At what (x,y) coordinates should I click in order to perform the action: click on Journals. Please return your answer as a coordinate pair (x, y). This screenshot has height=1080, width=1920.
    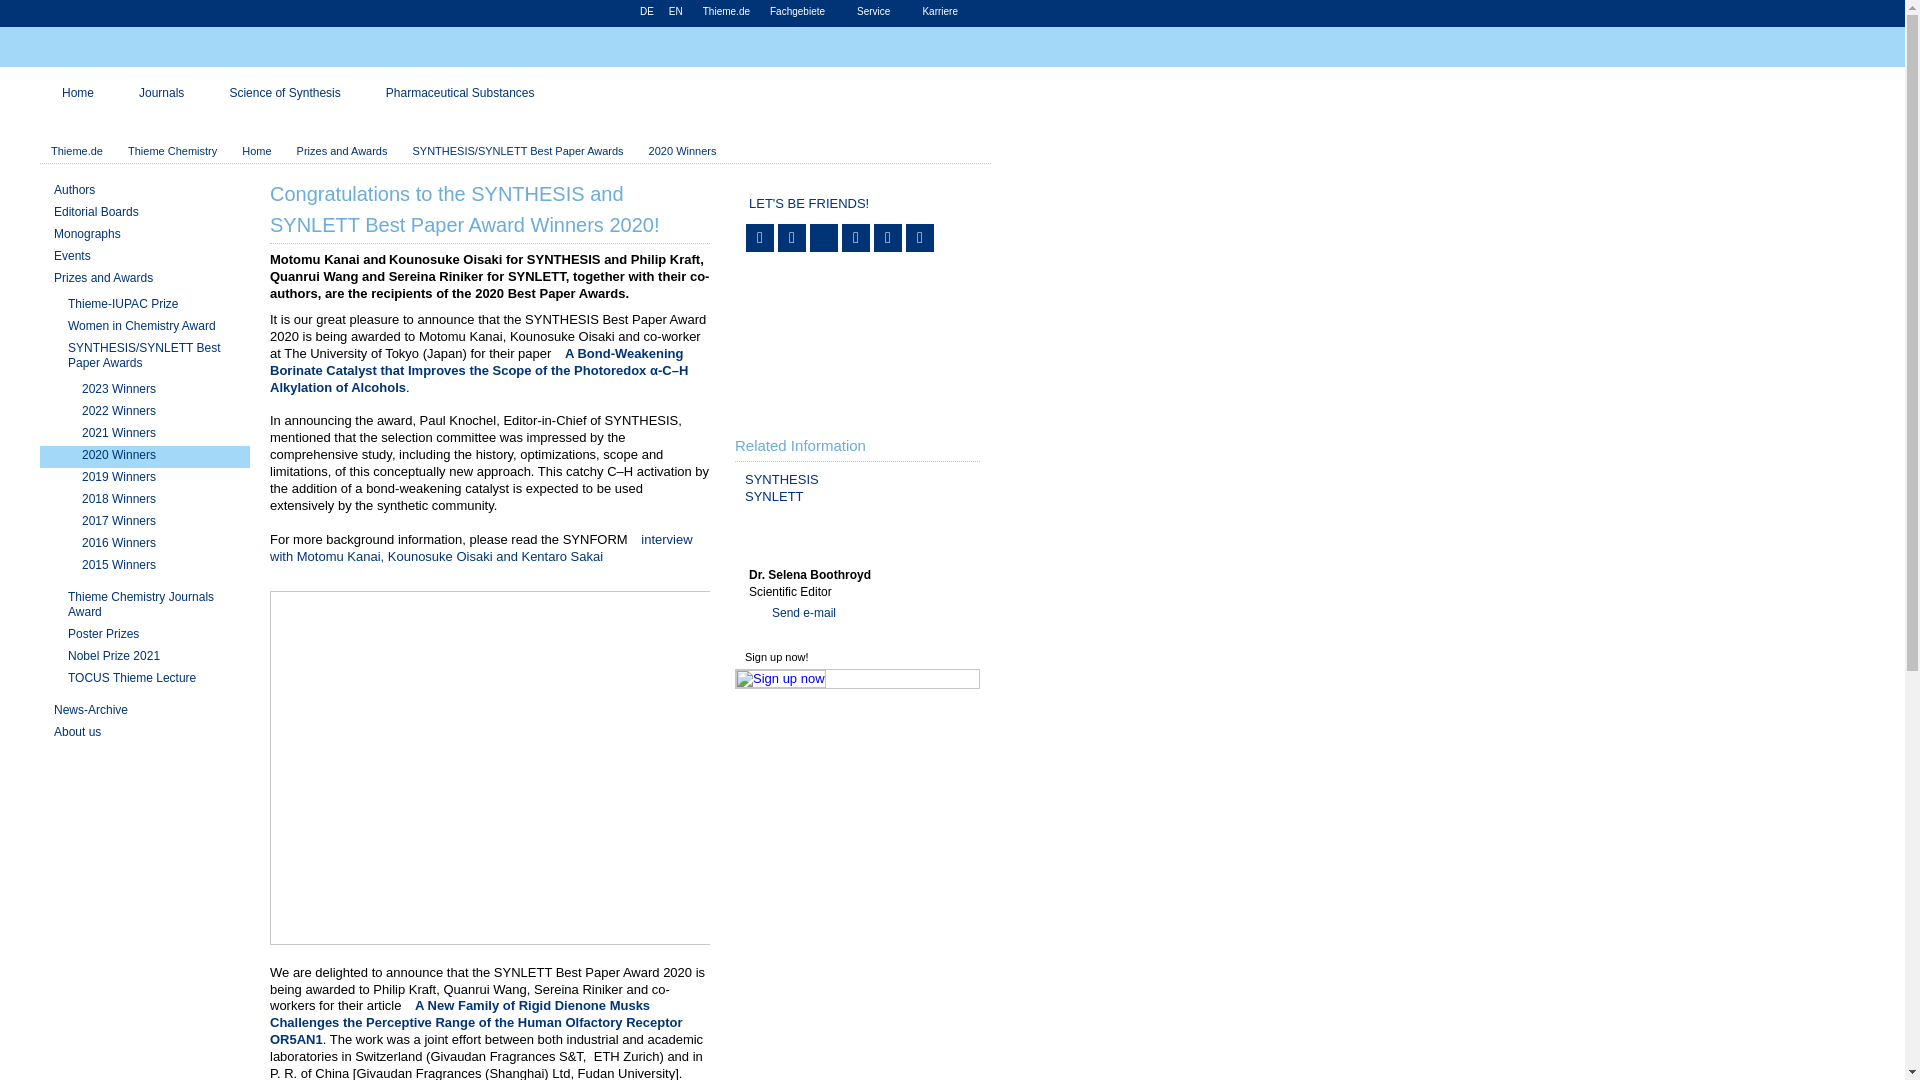
    Looking at the image, I should click on (162, 100).